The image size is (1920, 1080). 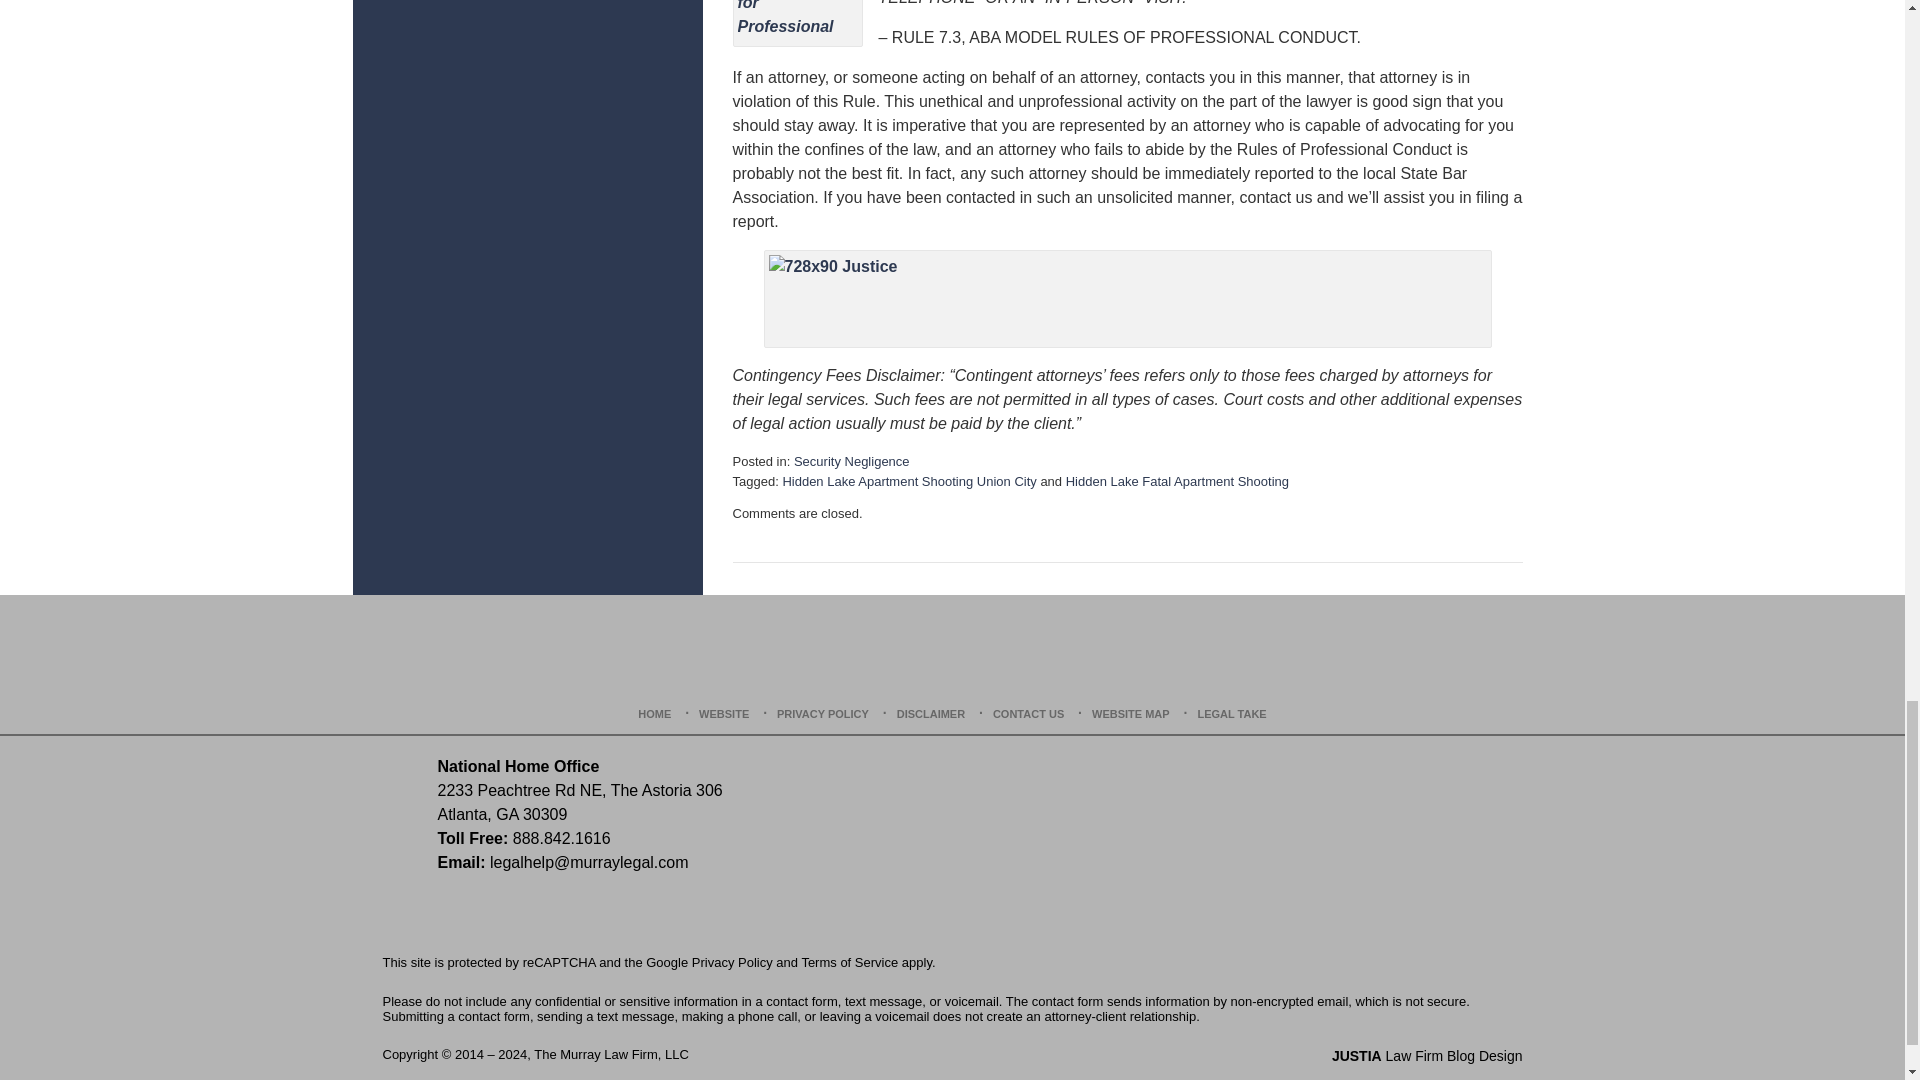 I want to click on Hidden Lake Fatal Apartment Shooting, so click(x=1176, y=482).